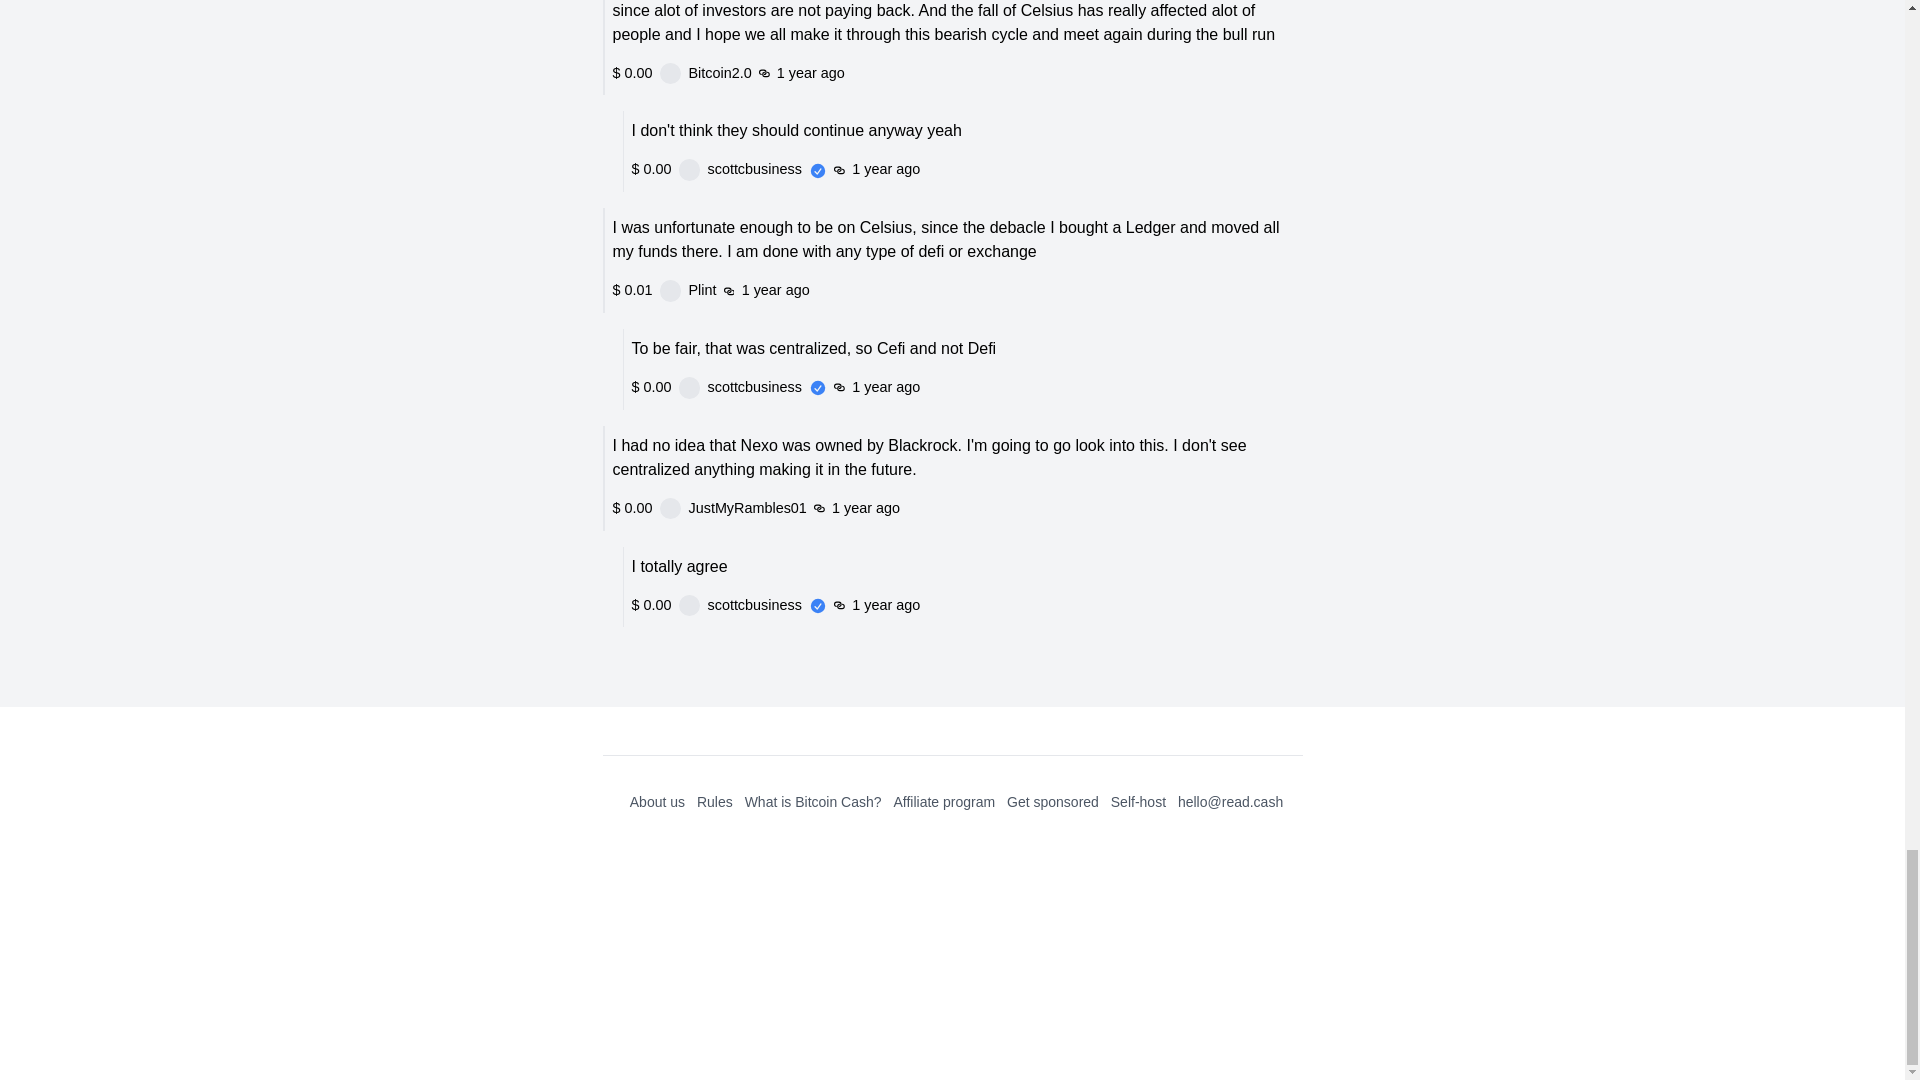 Image resolution: width=1920 pixels, height=1080 pixels. I want to click on 2022-07-24 09:18:34, so click(900, 546).